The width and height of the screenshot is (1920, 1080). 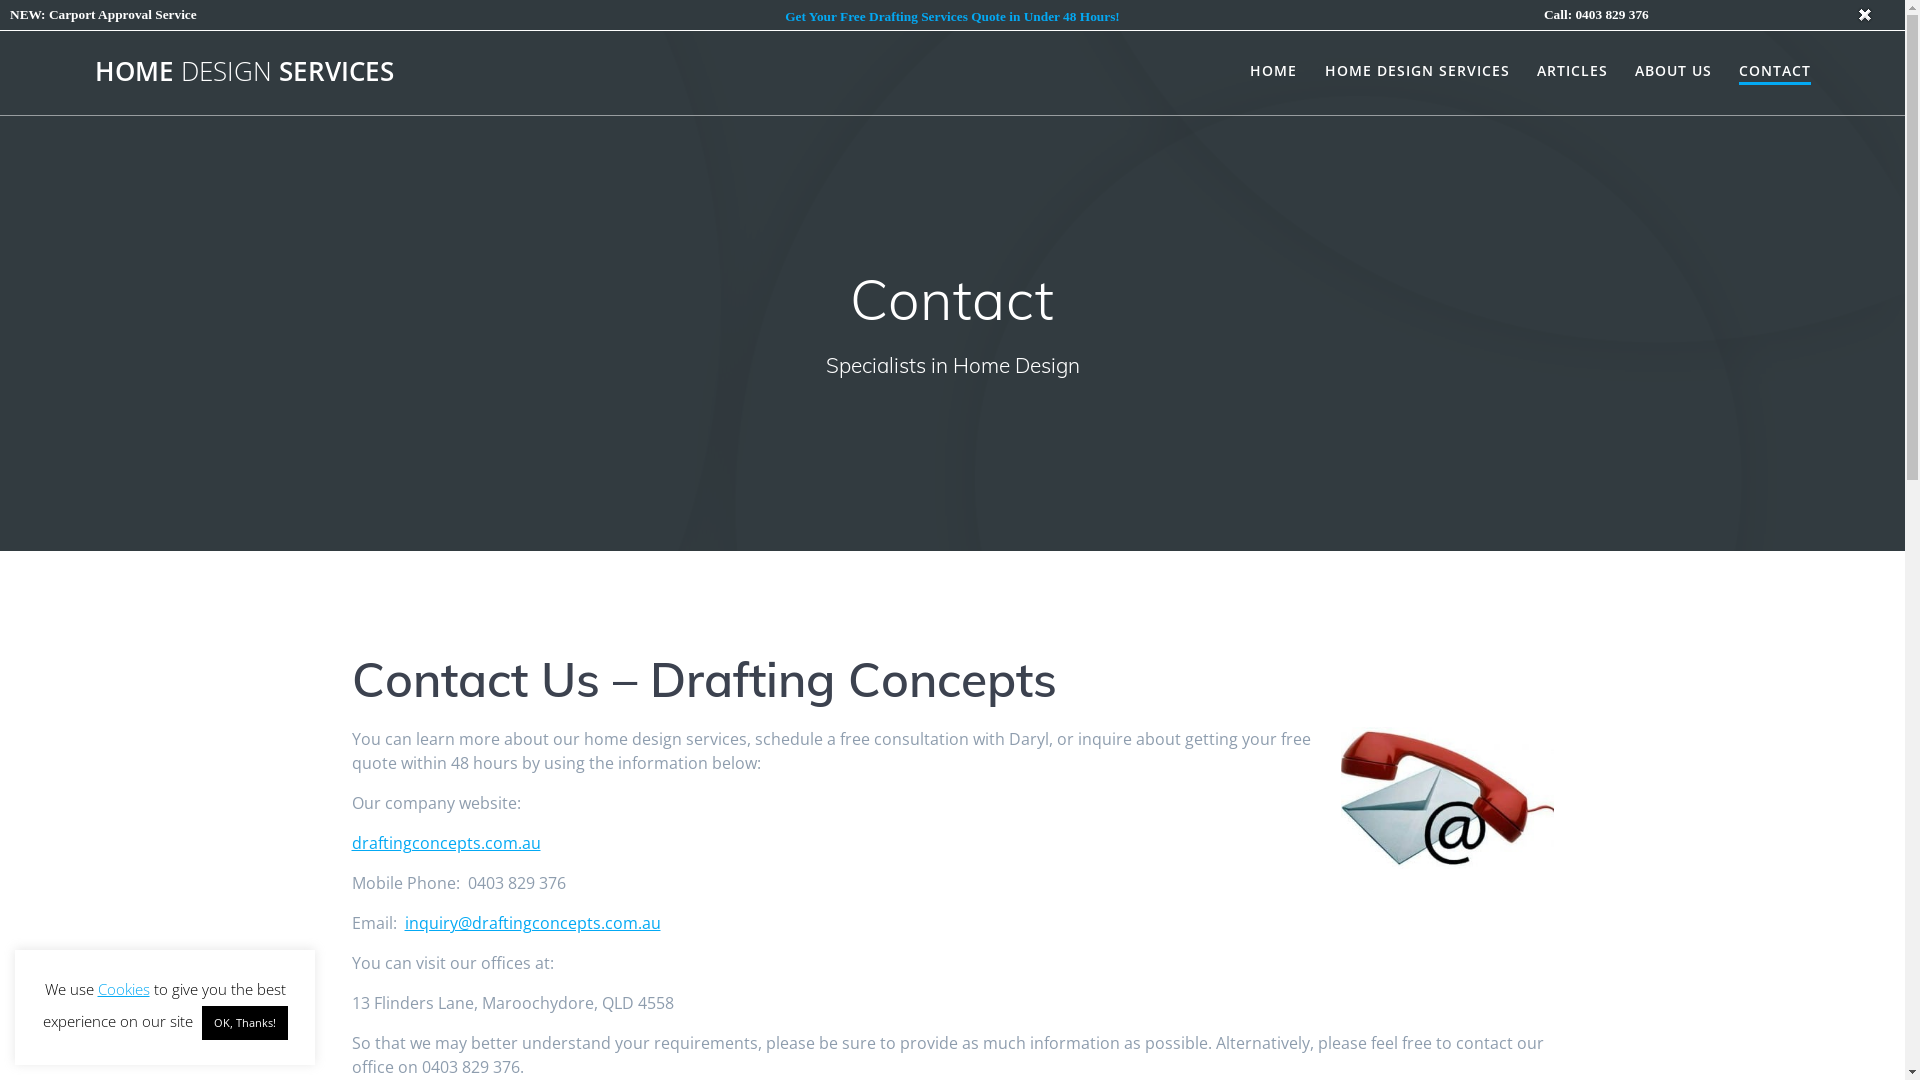 I want to click on HOME DESIGN SERVICES, so click(x=1418, y=71).